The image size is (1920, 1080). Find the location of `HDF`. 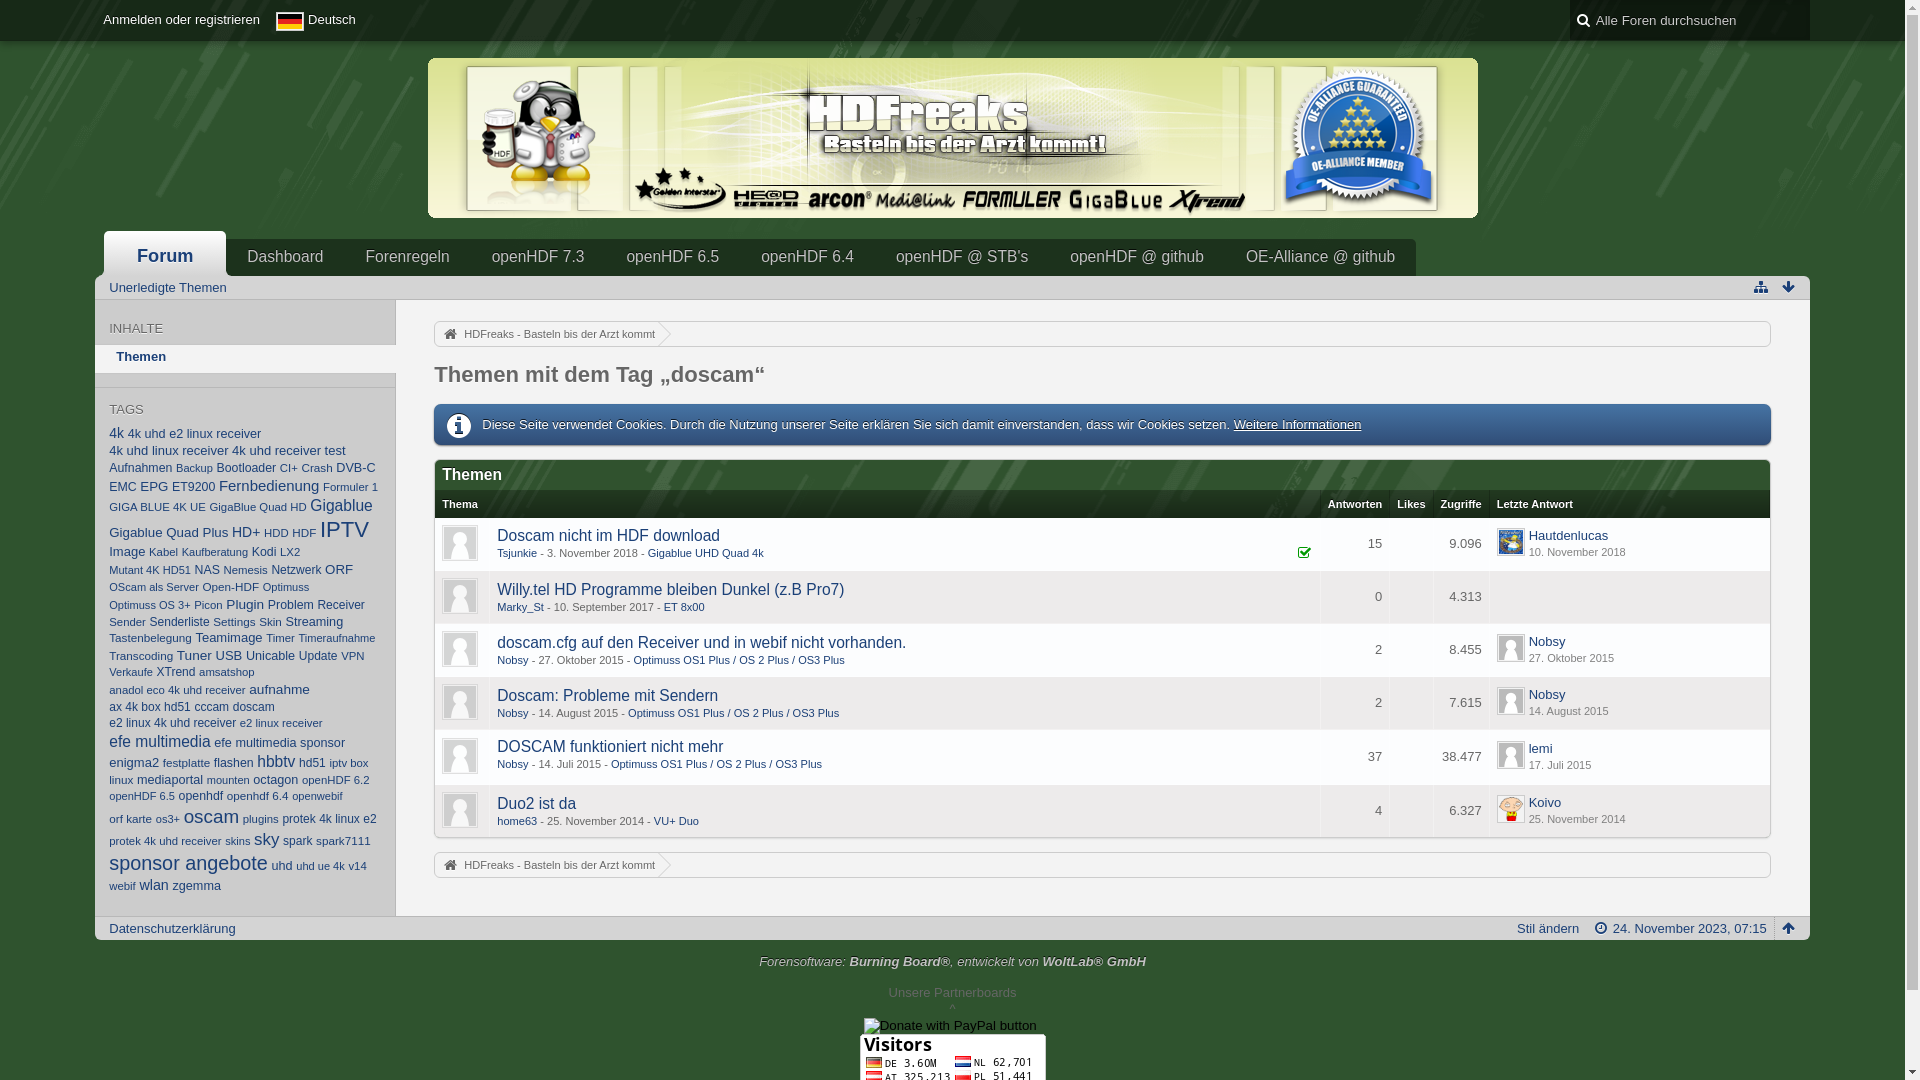

HDF is located at coordinates (304, 532).